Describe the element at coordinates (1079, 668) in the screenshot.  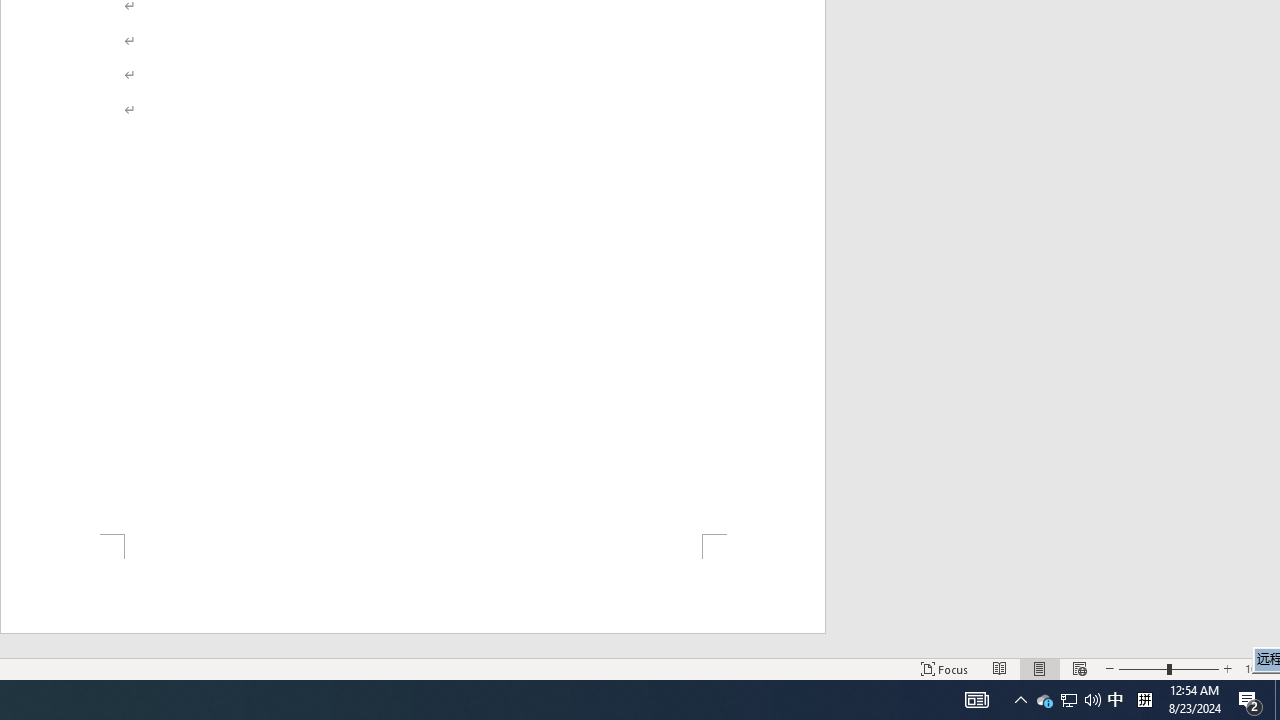
I see `Web Layout` at that location.